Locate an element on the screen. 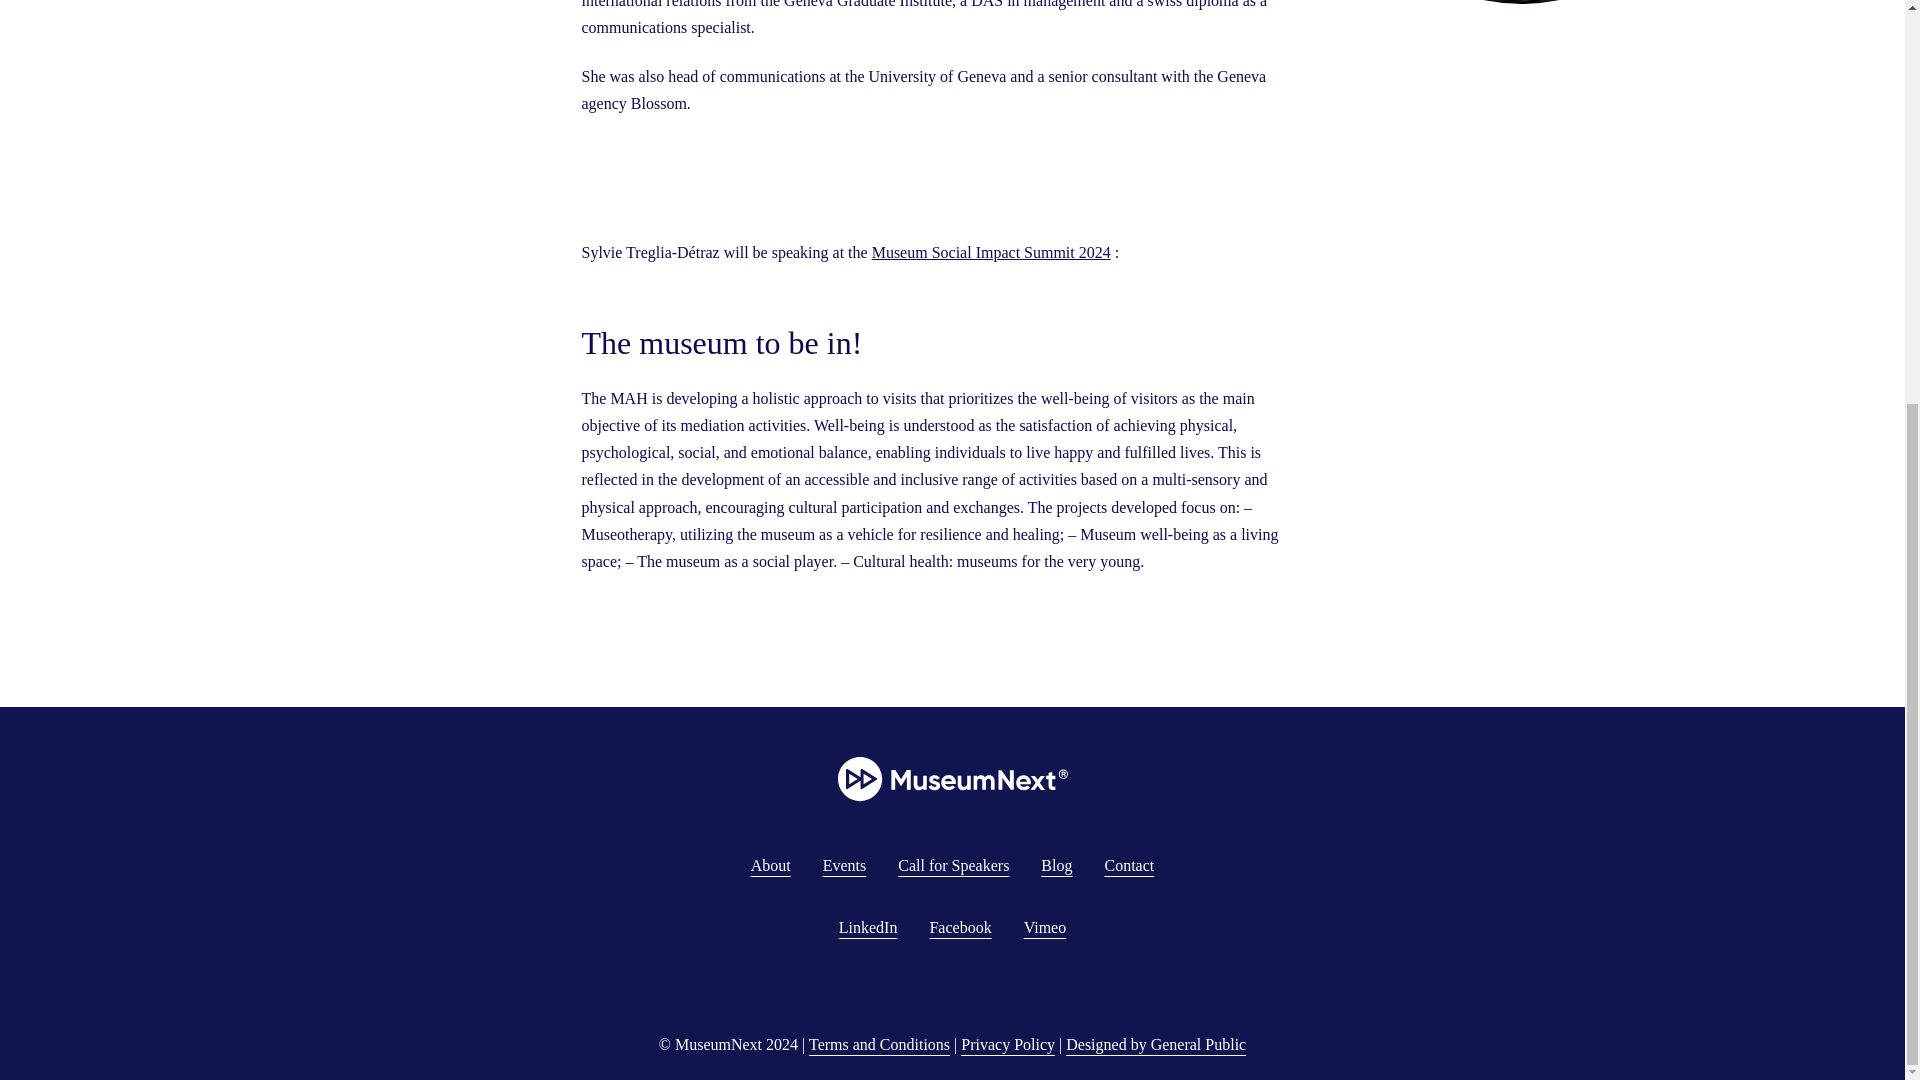 The height and width of the screenshot is (1080, 1920). LinkedIn is located at coordinates (868, 928).